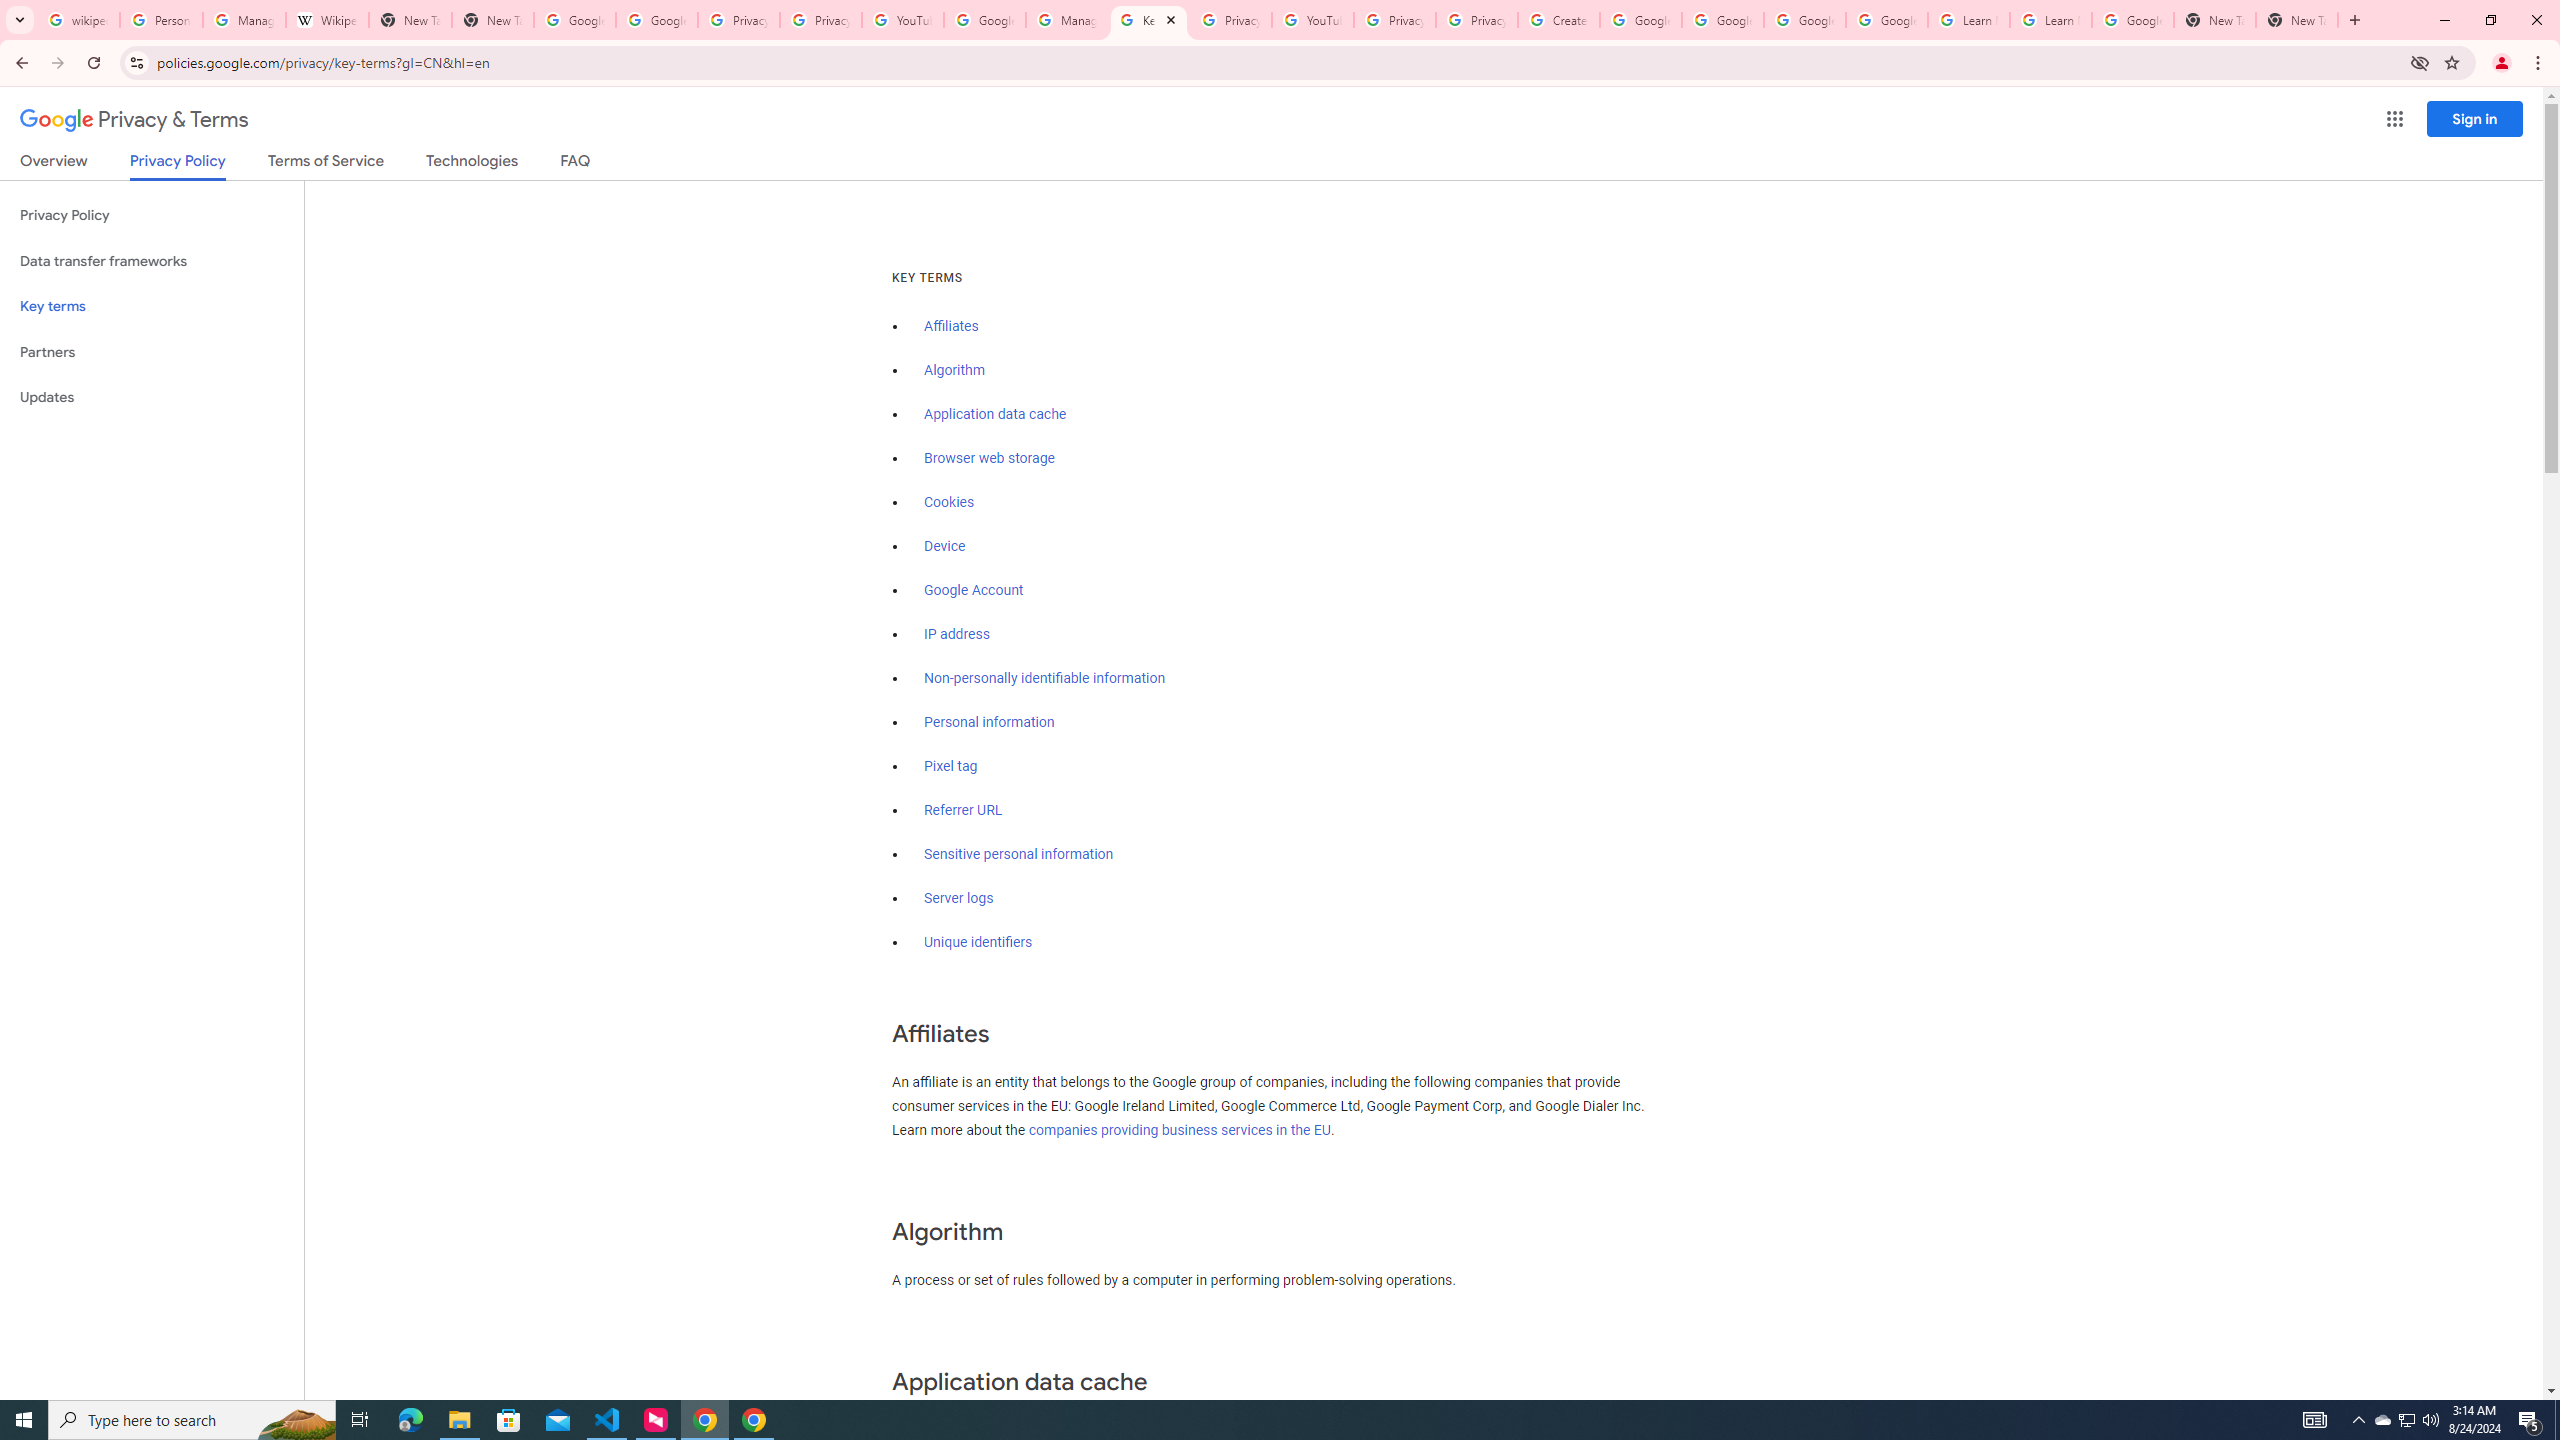 The width and height of the screenshot is (2560, 1440). Describe the element at coordinates (1312, 20) in the screenshot. I see `YouTube` at that location.